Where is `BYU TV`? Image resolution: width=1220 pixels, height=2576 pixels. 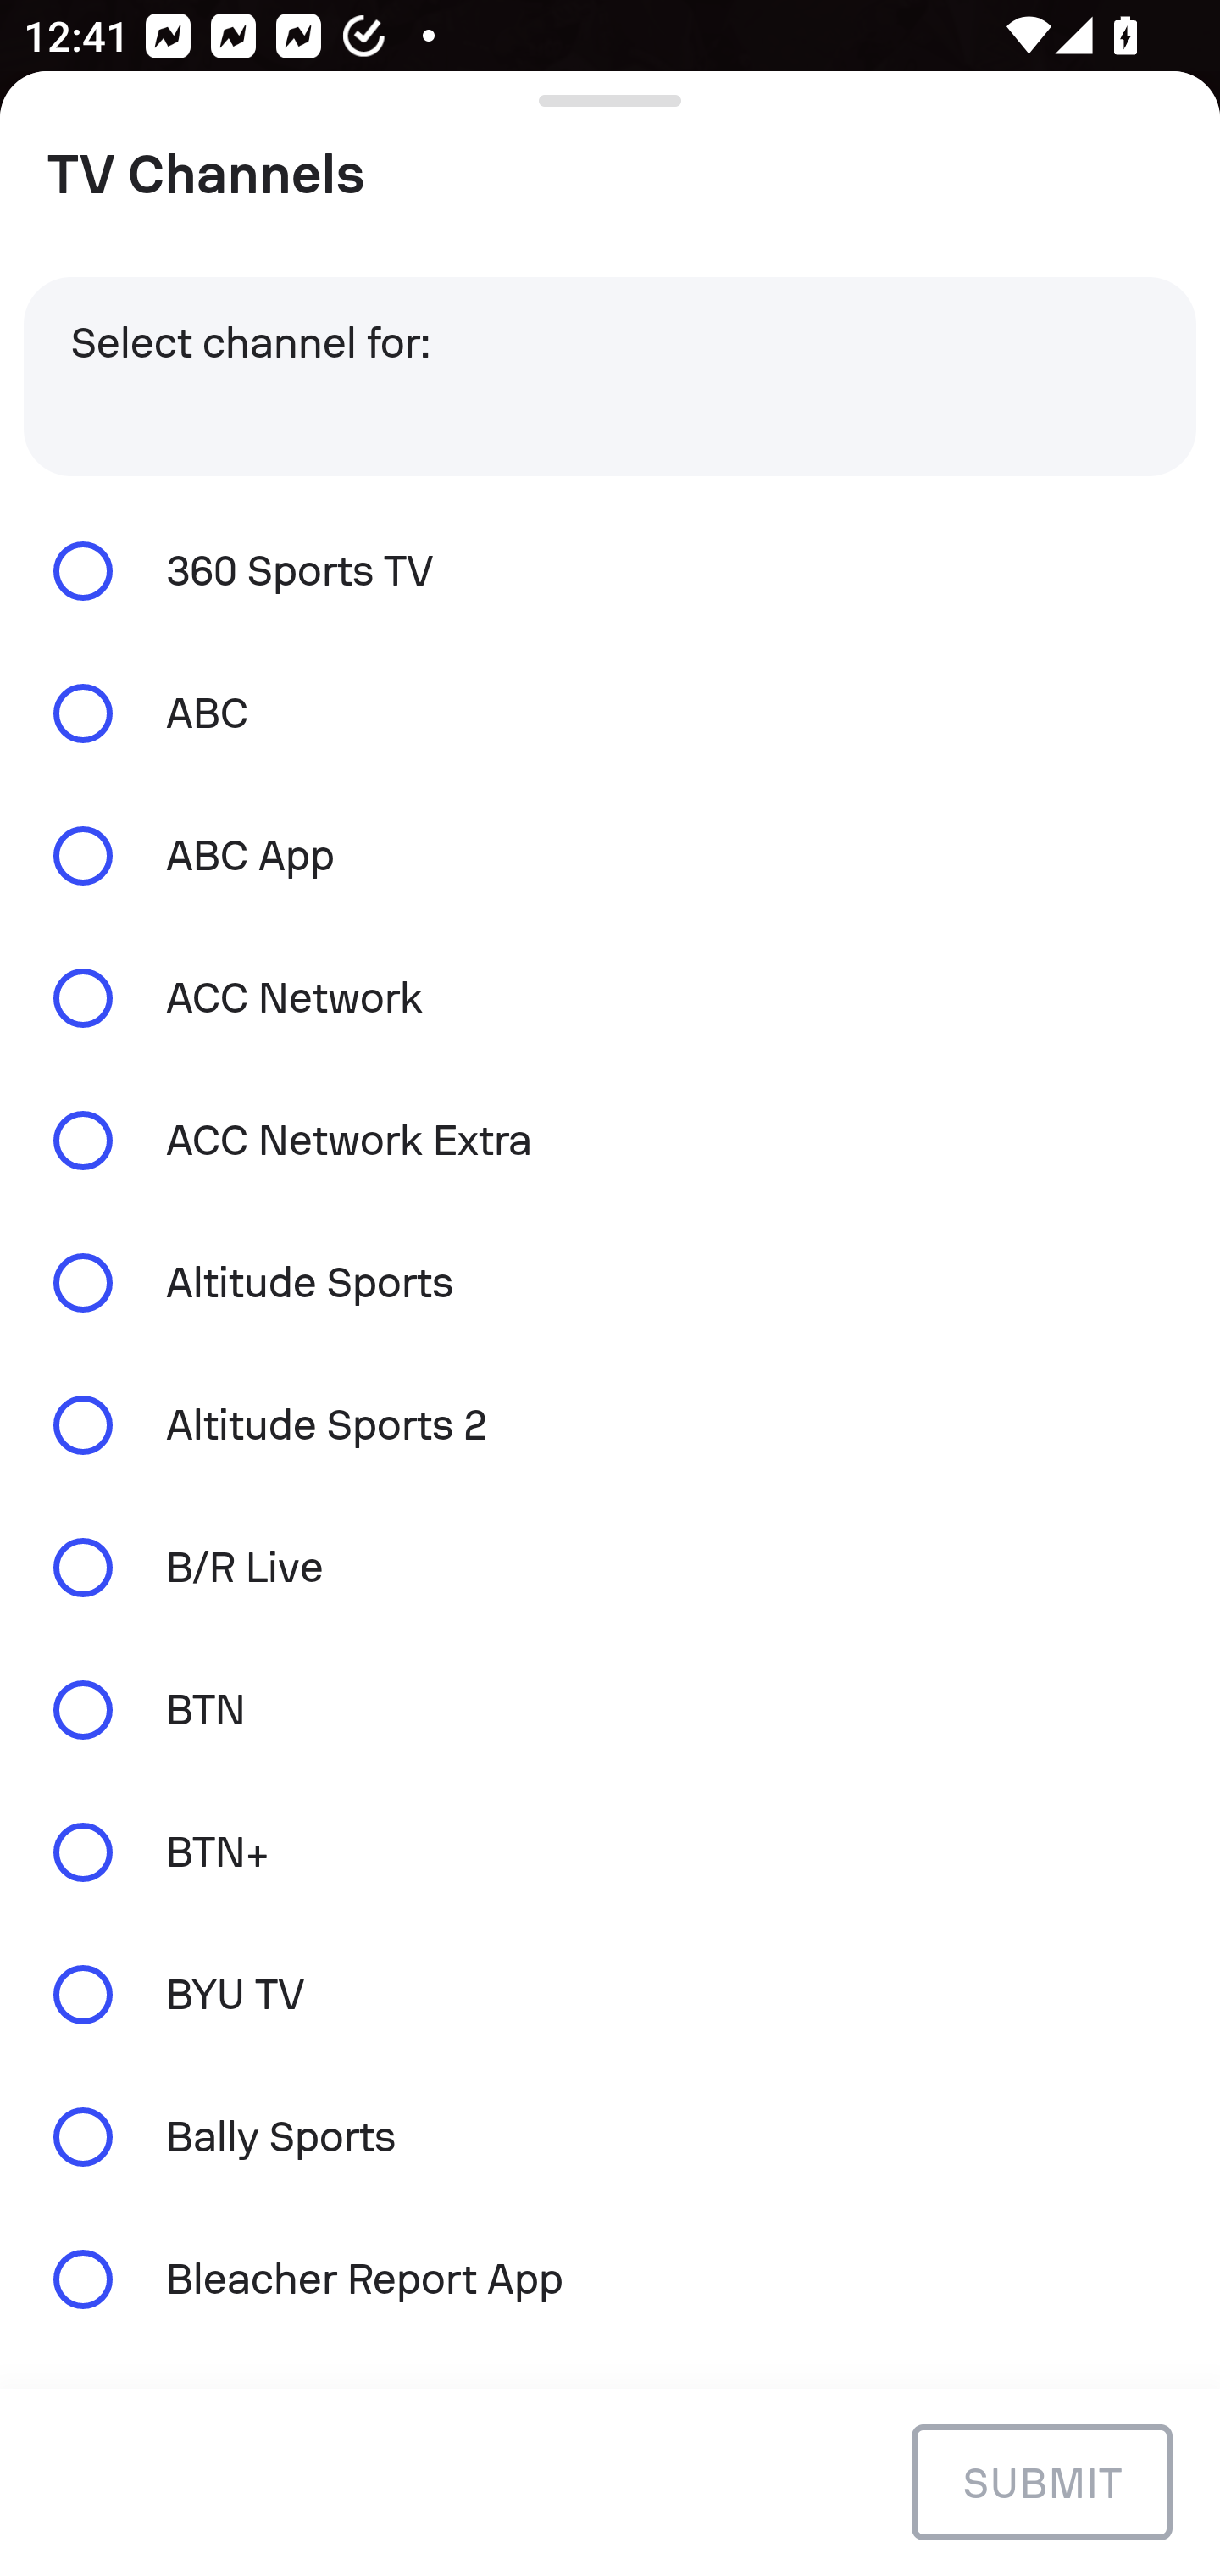 BYU TV is located at coordinates (610, 1995).